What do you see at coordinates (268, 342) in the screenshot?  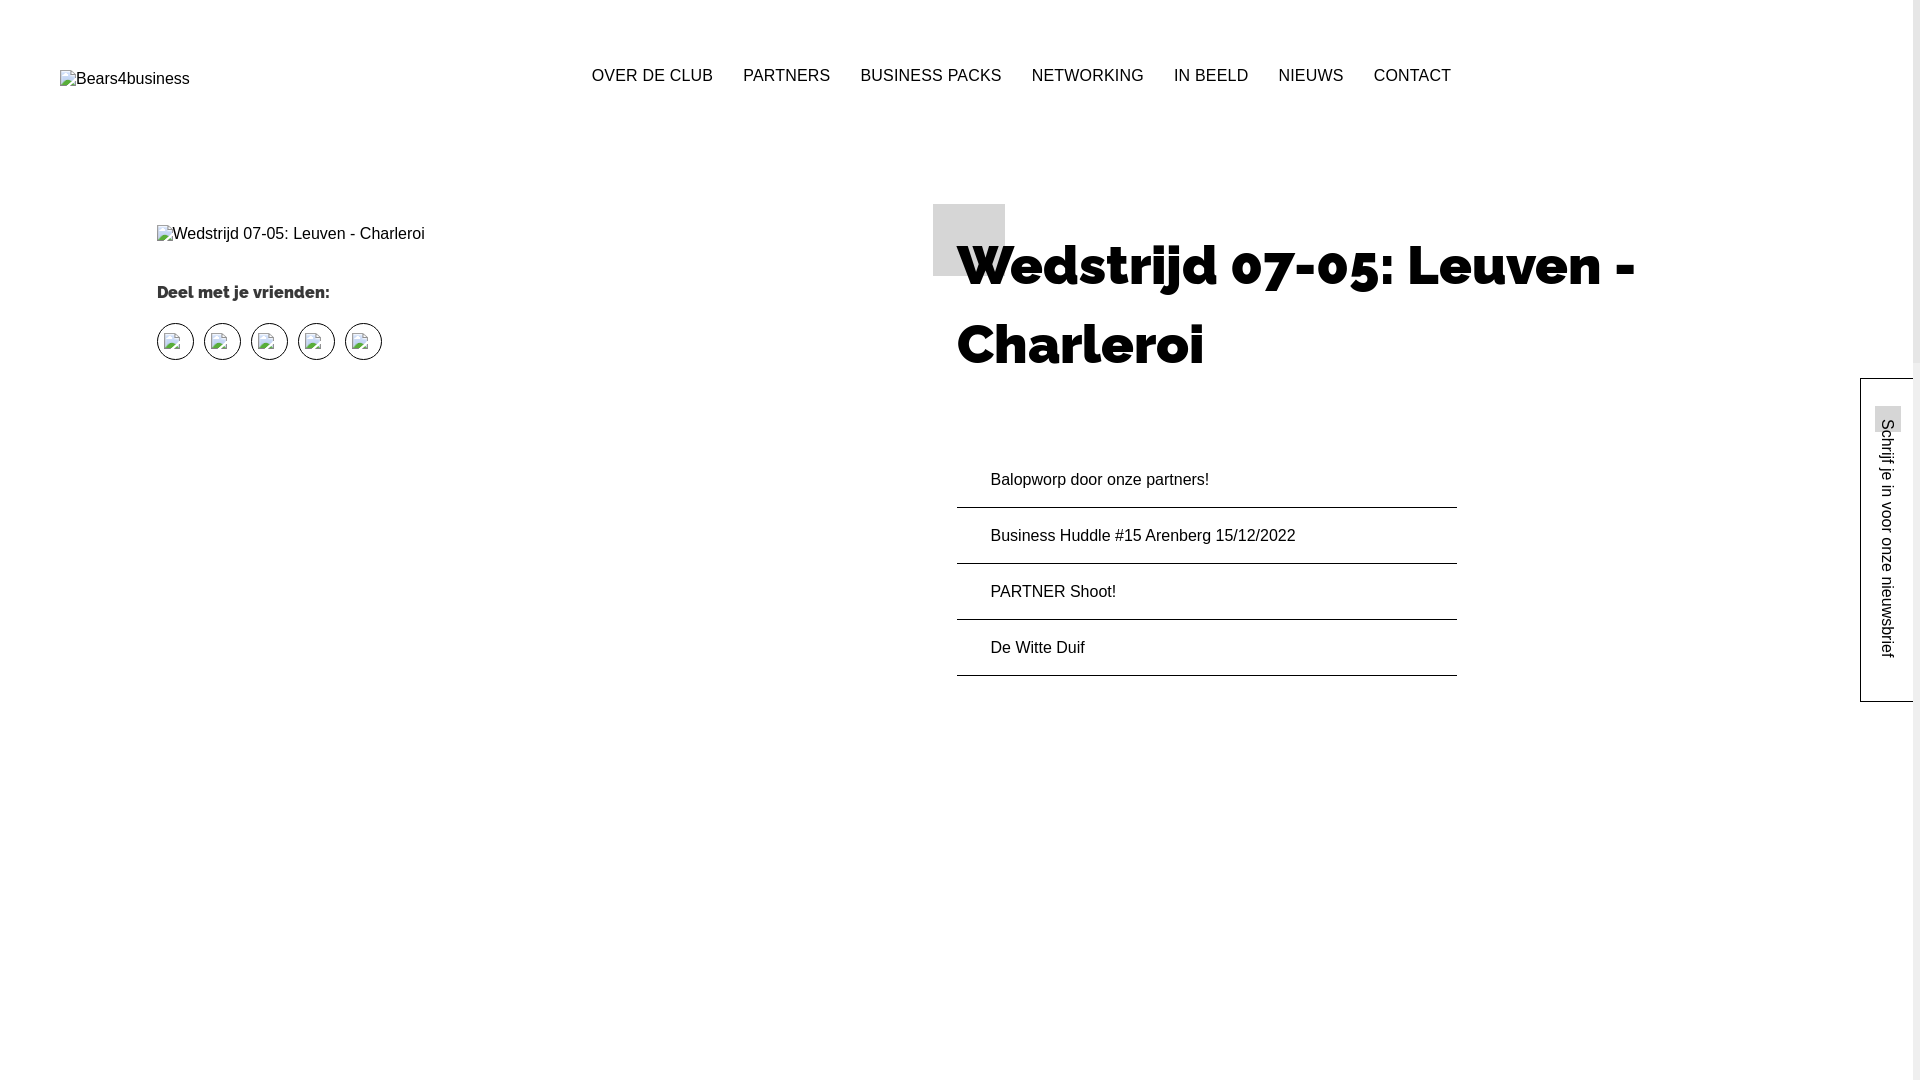 I see `Share via linkedin` at bounding box center [268, 342].